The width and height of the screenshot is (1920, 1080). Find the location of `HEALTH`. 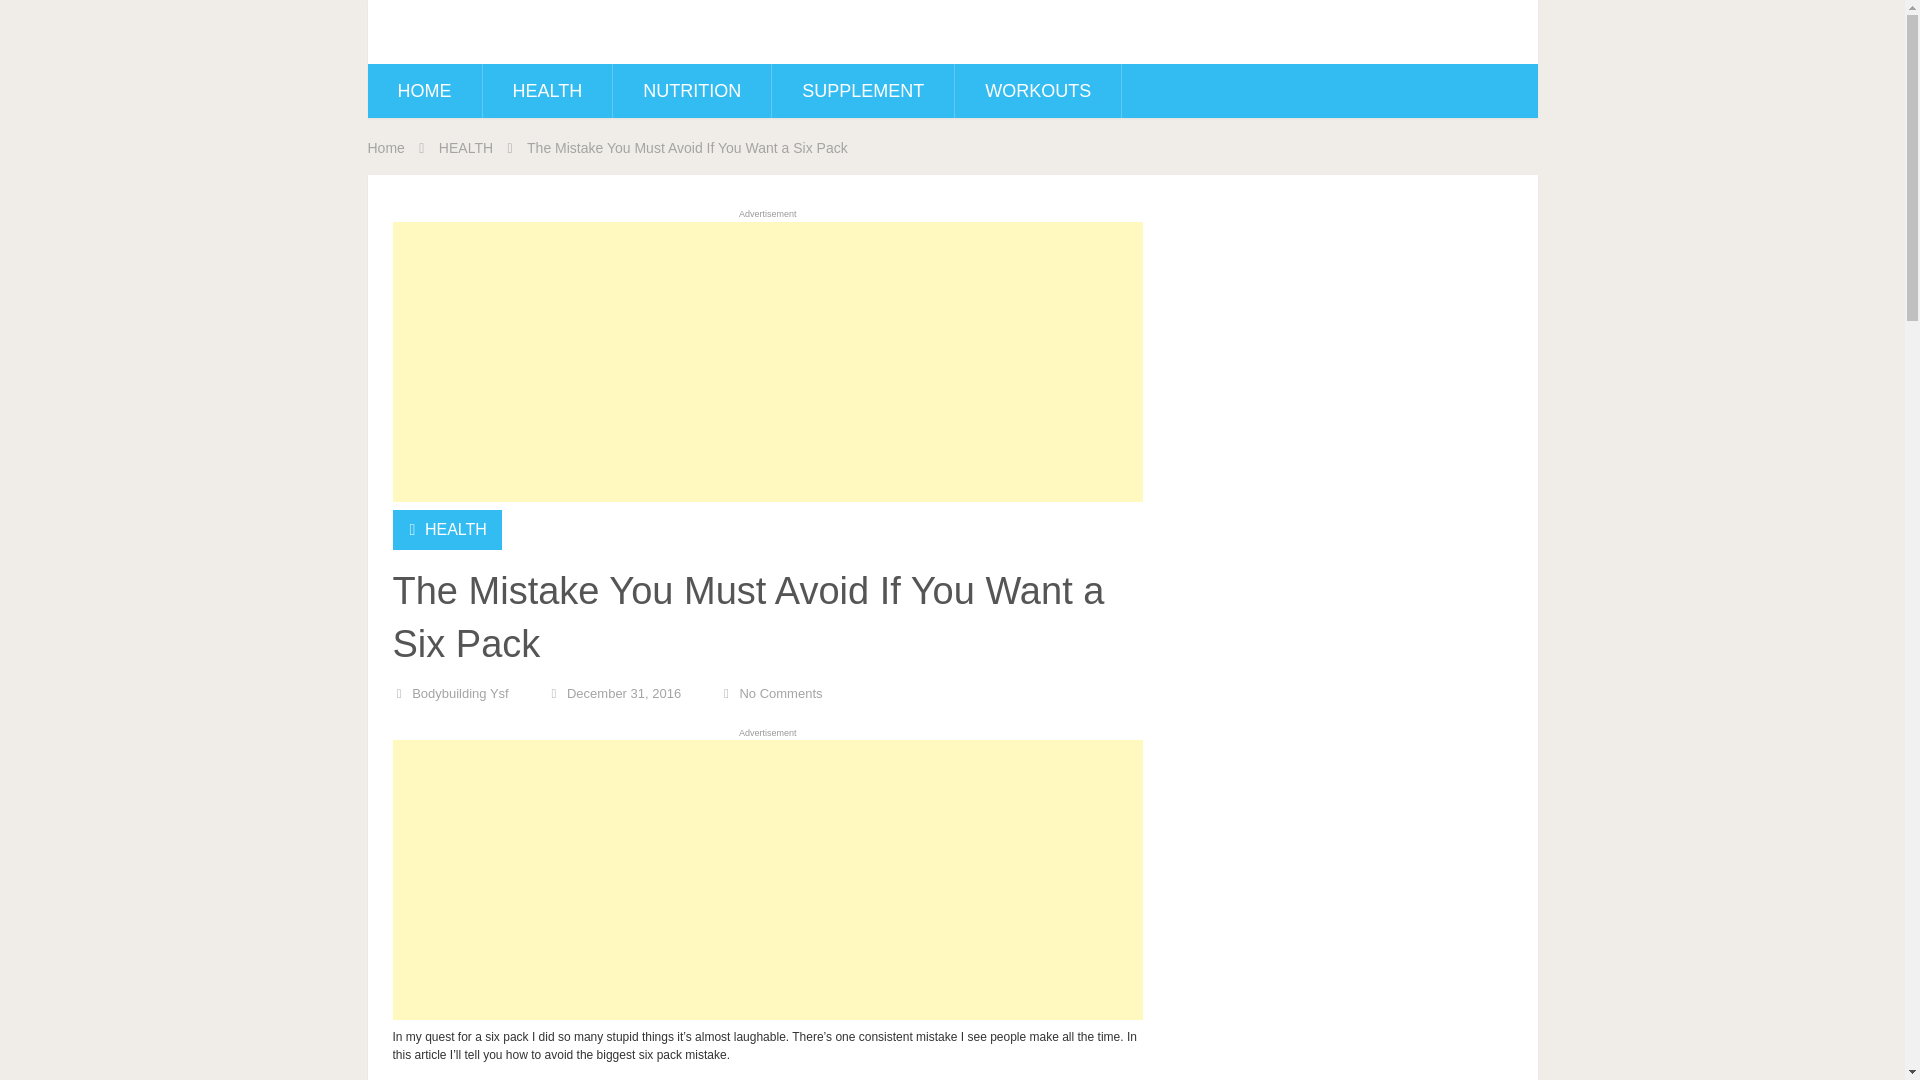

HEALTH is located at coordinates (466, 148).